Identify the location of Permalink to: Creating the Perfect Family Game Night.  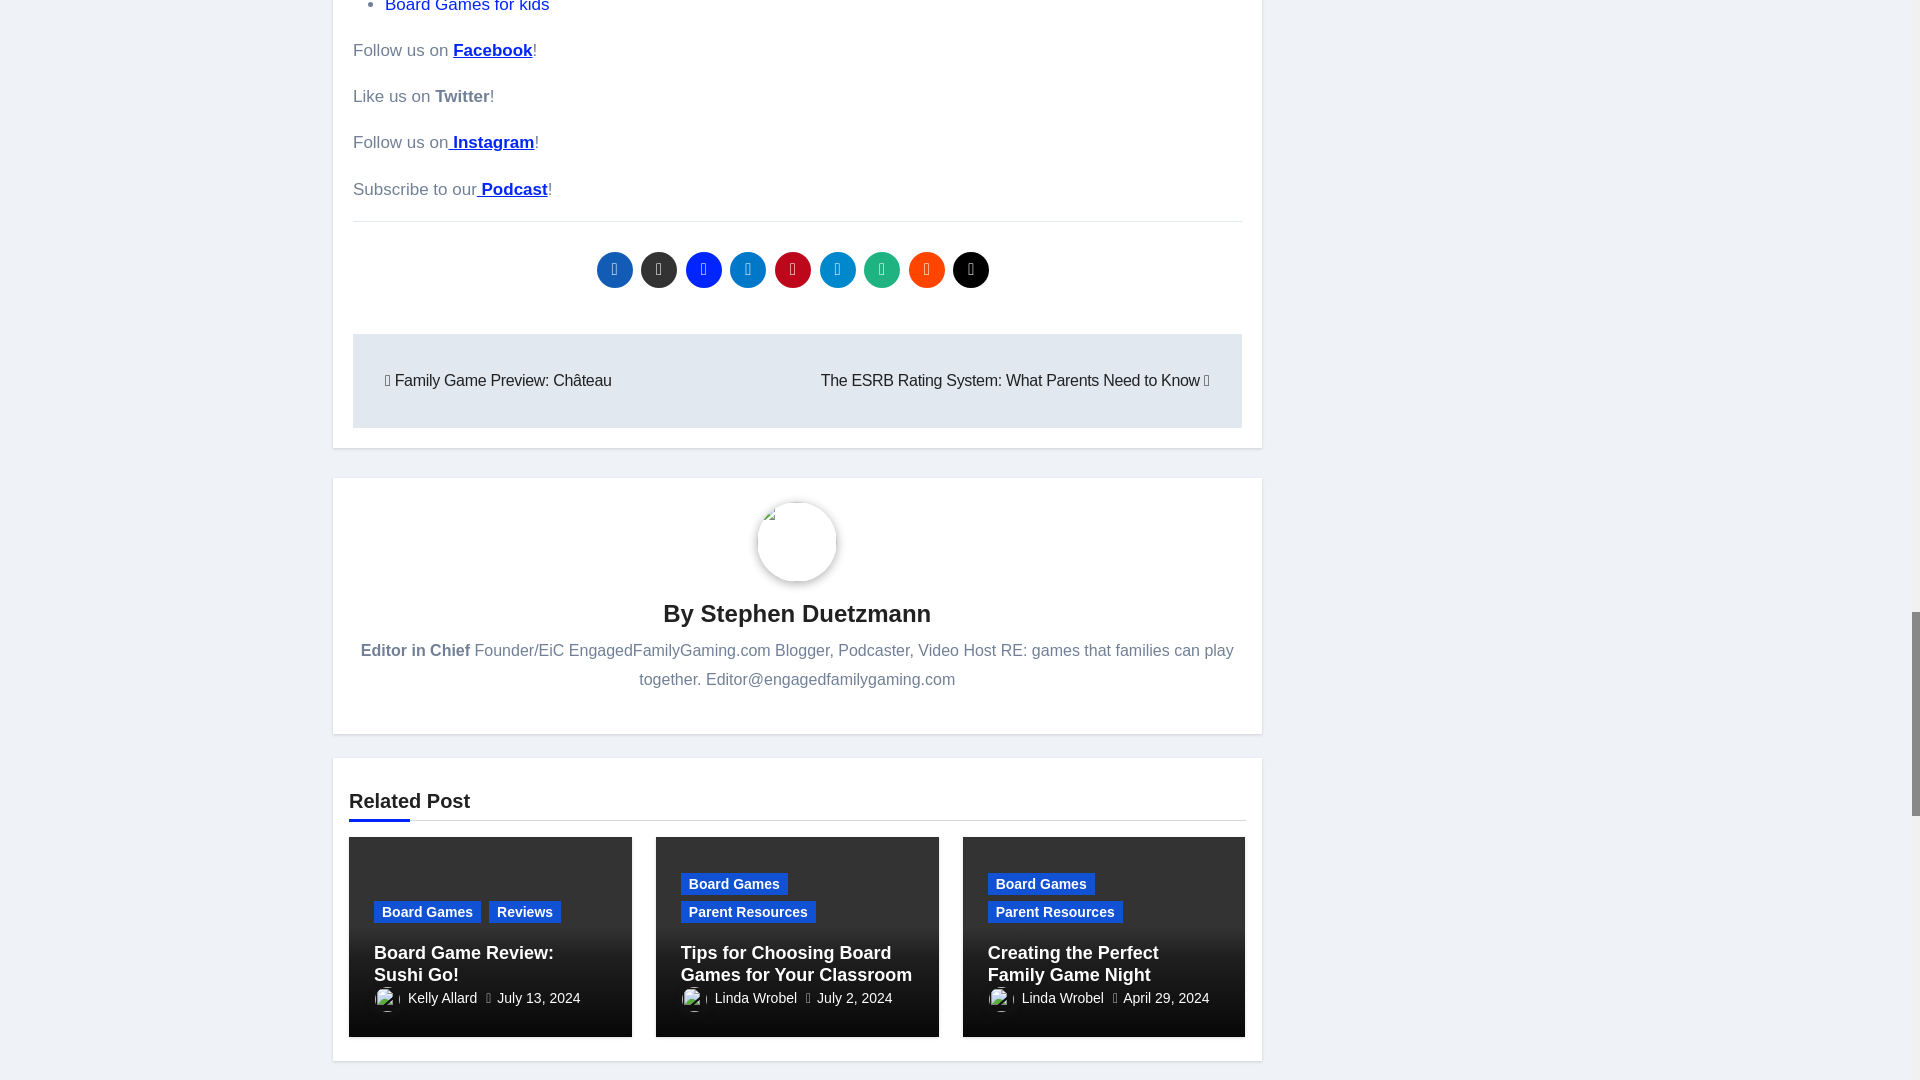
(1074, 963).